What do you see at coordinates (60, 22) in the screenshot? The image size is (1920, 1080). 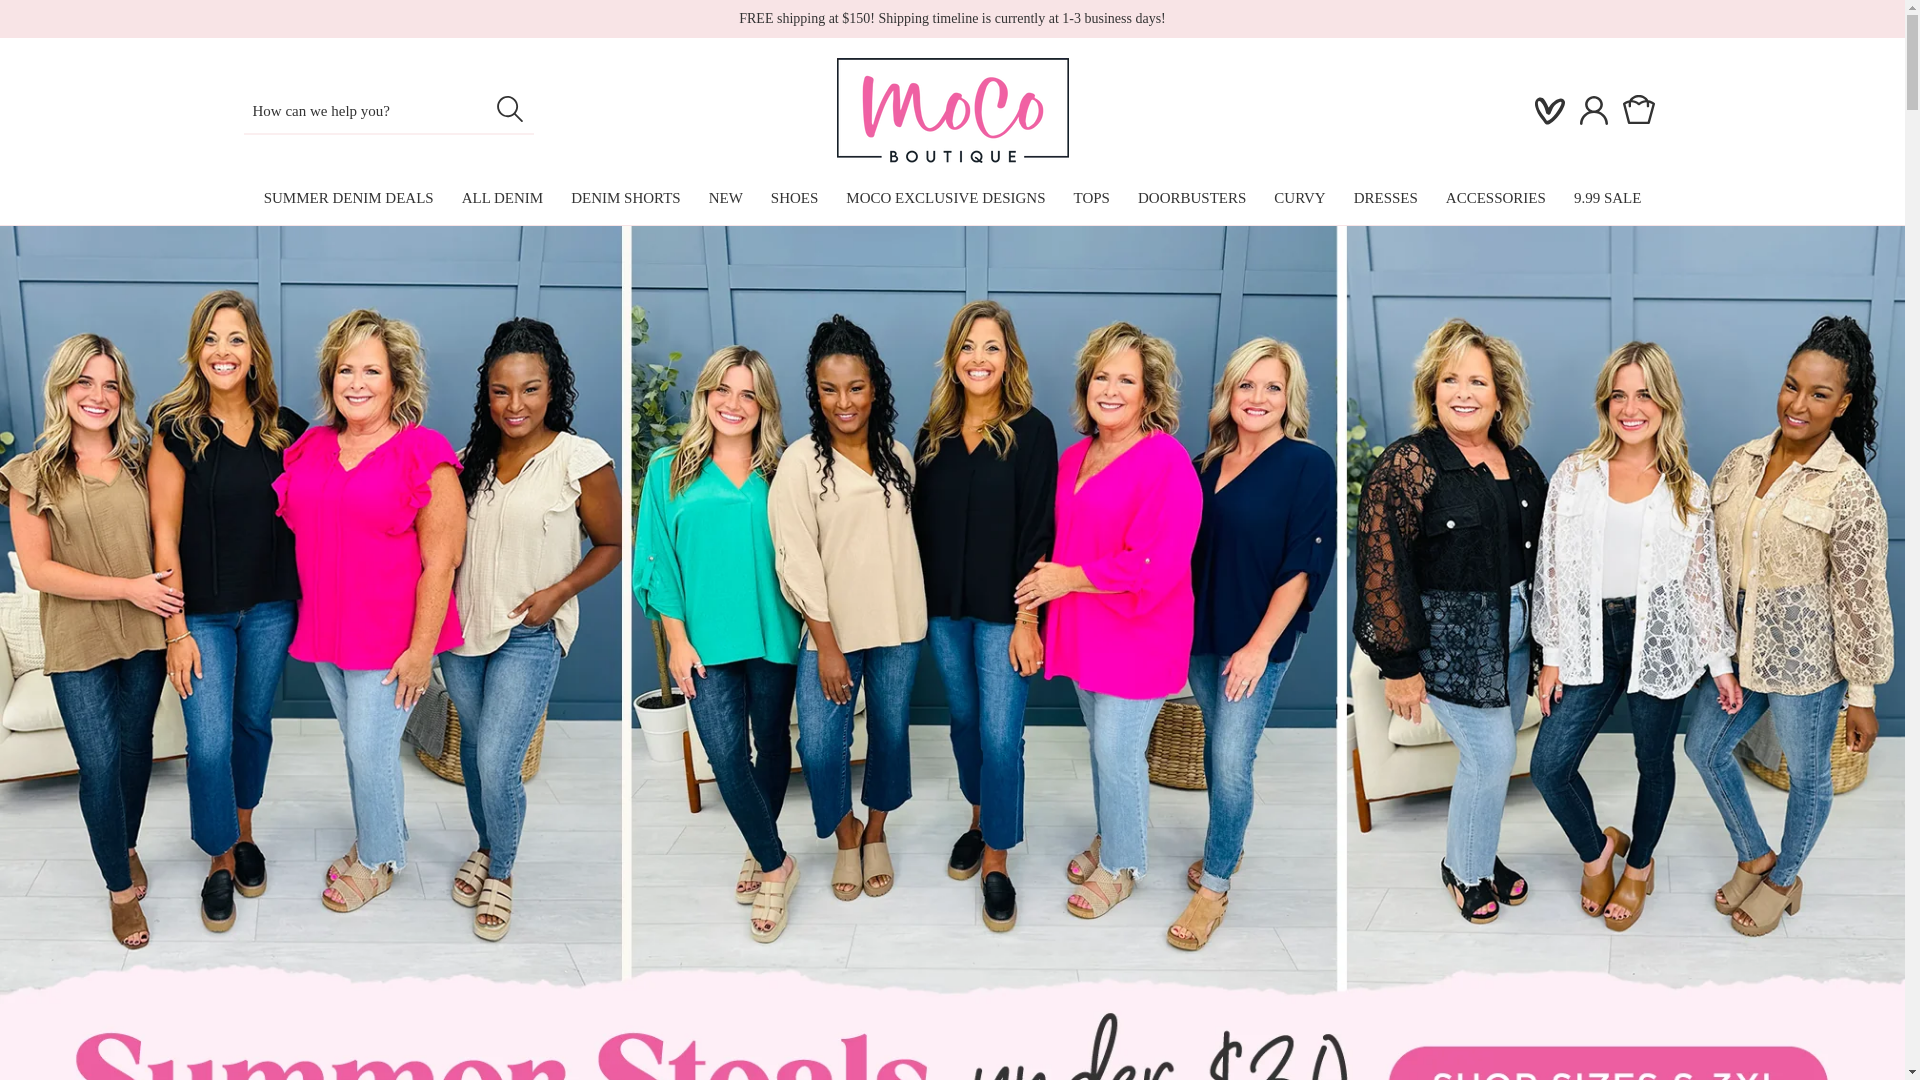 I see `SKIP TO CONTENT` at bounding box center [60, 22].